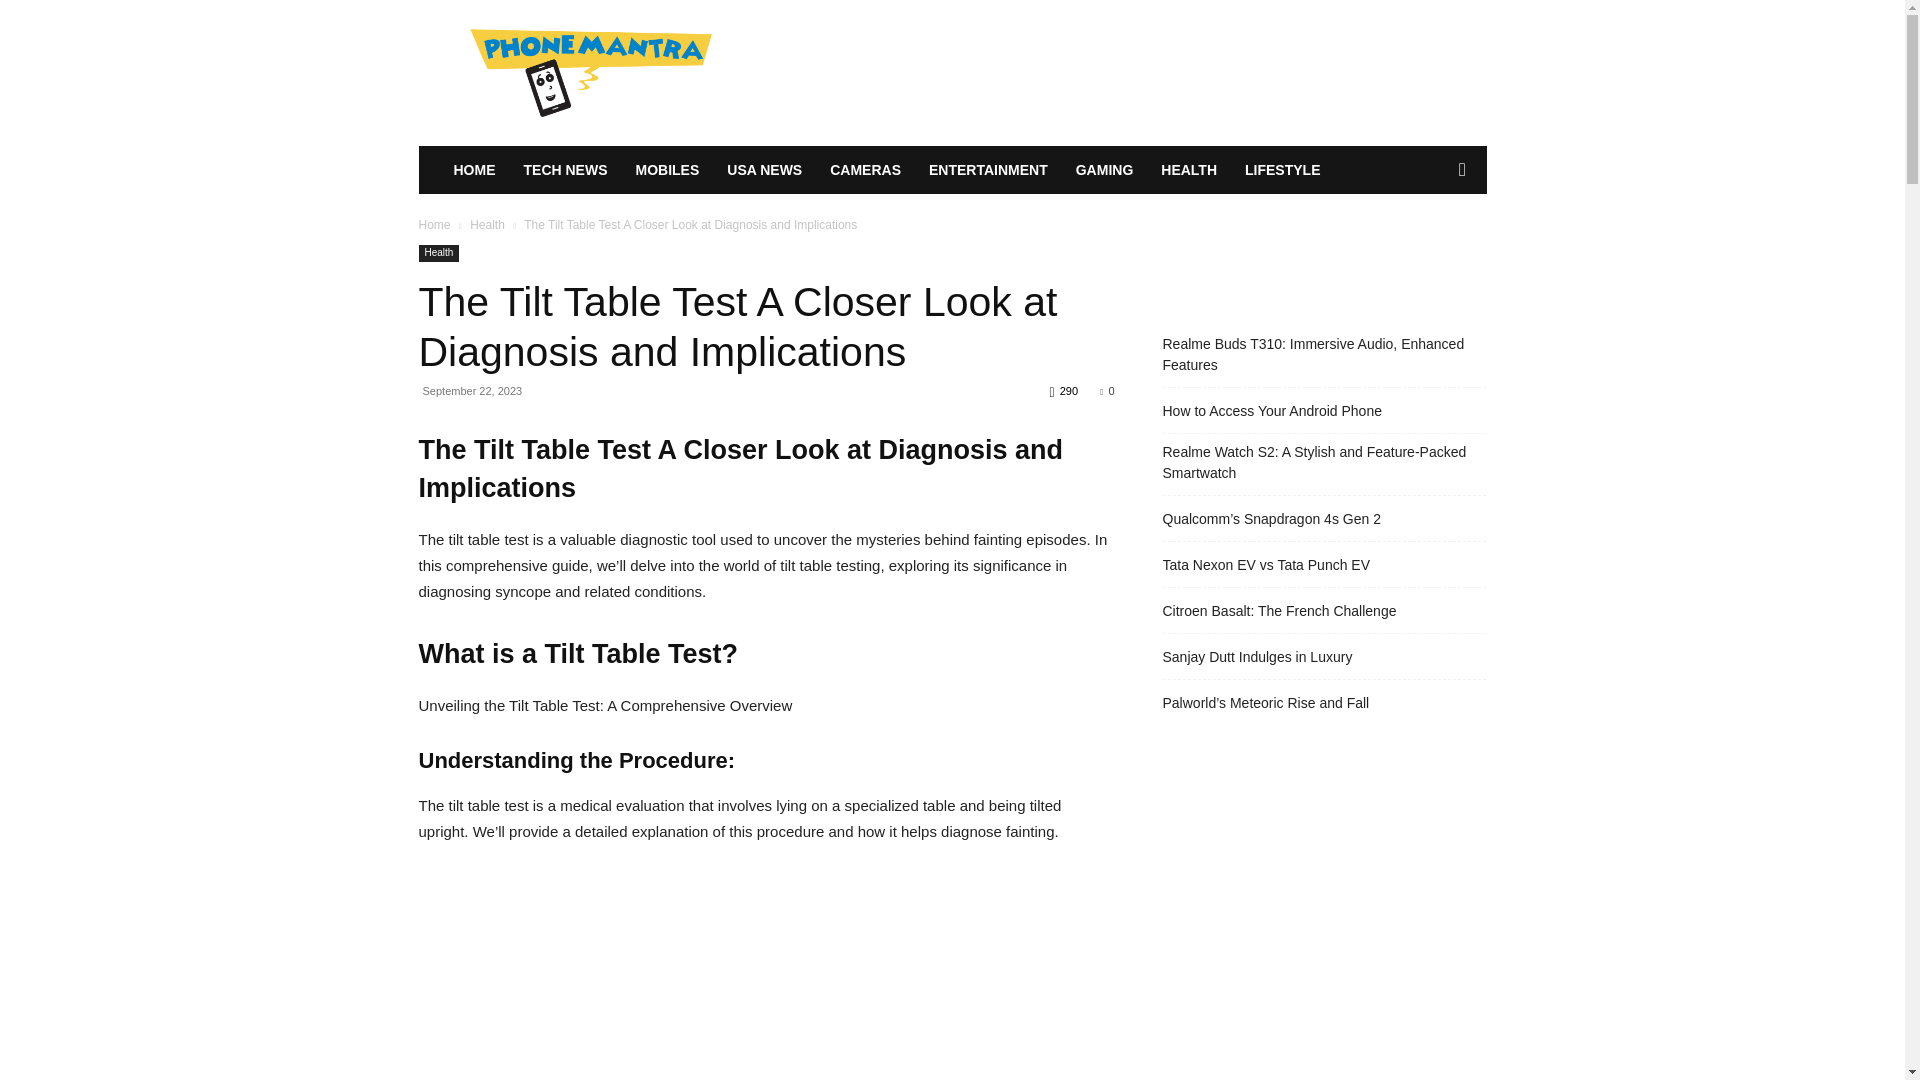  What do you see at coordinates (434, 225) in the screenshot?
I see `Home` at bounding box center [434, 225].